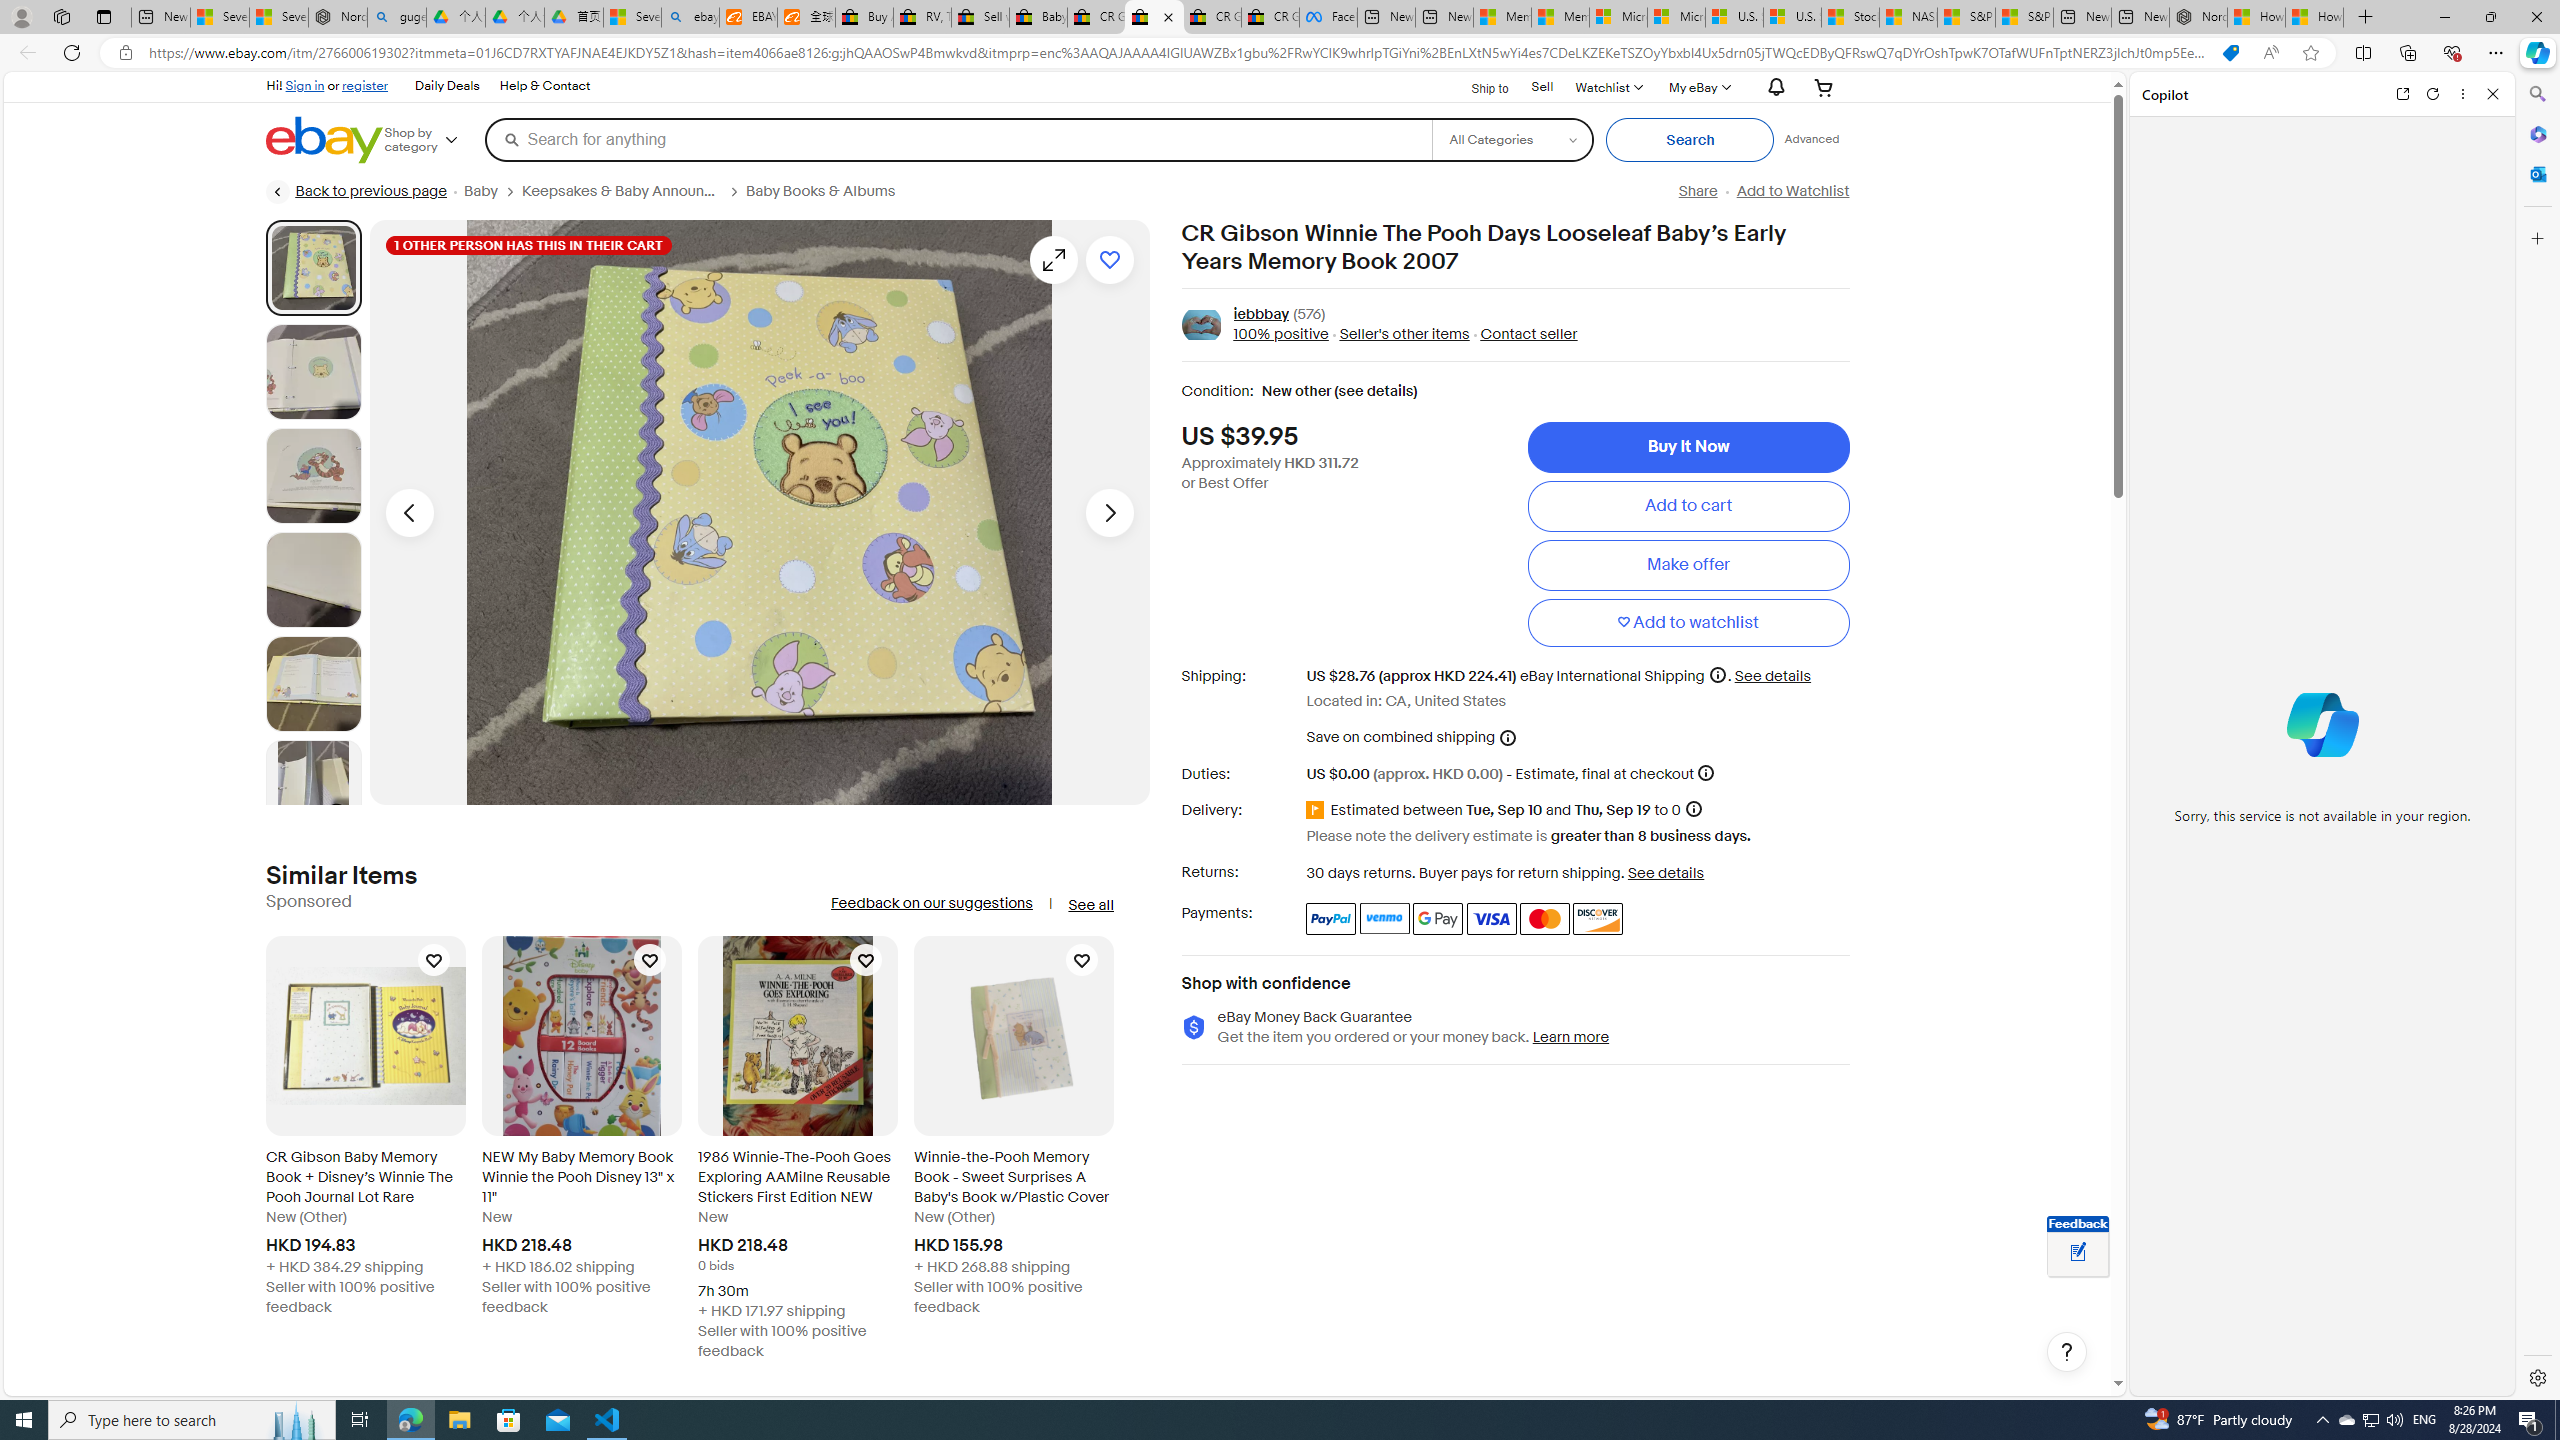 The height and width of the screenshot is (1440, 2560). Describe the element at coordinates (448, 86) in the screenshot. I see `Daily Deals` at that location.